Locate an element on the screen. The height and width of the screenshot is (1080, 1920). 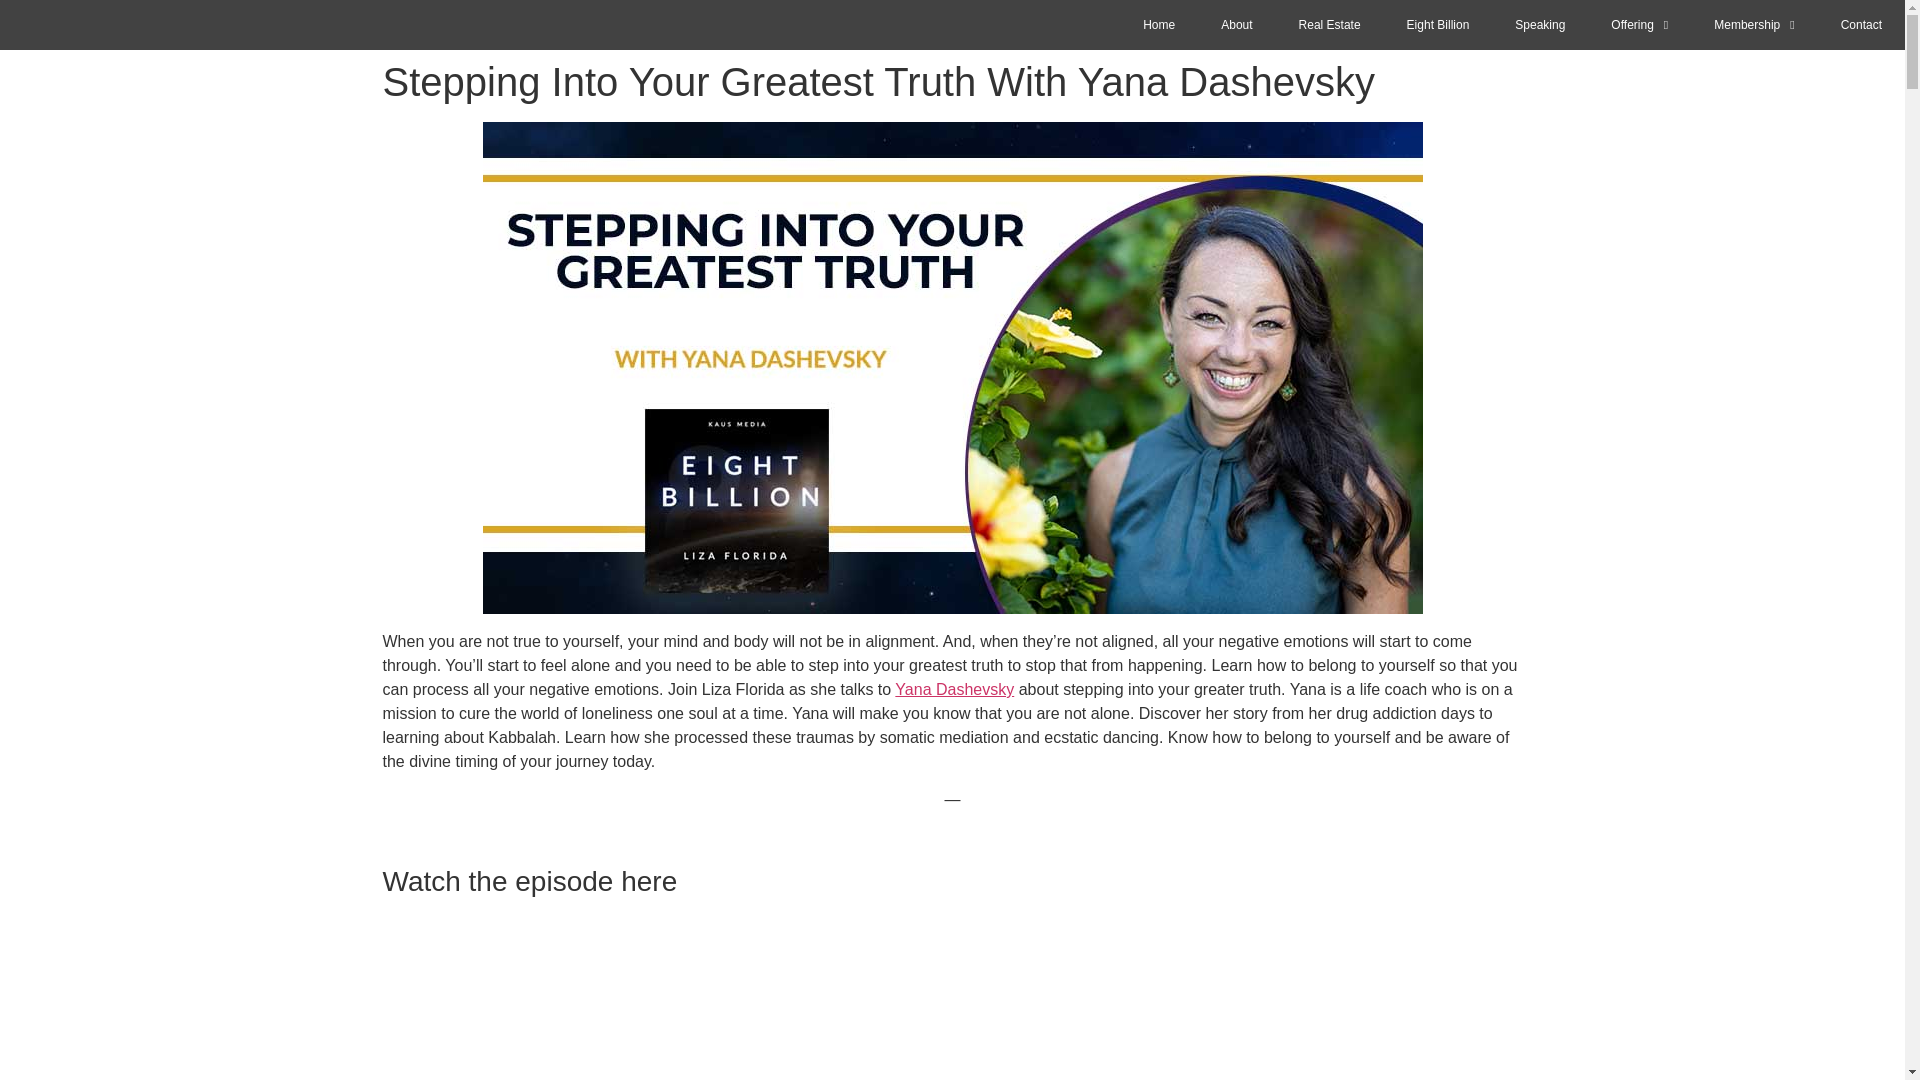
Contact is located at coordinates (1861, 24).